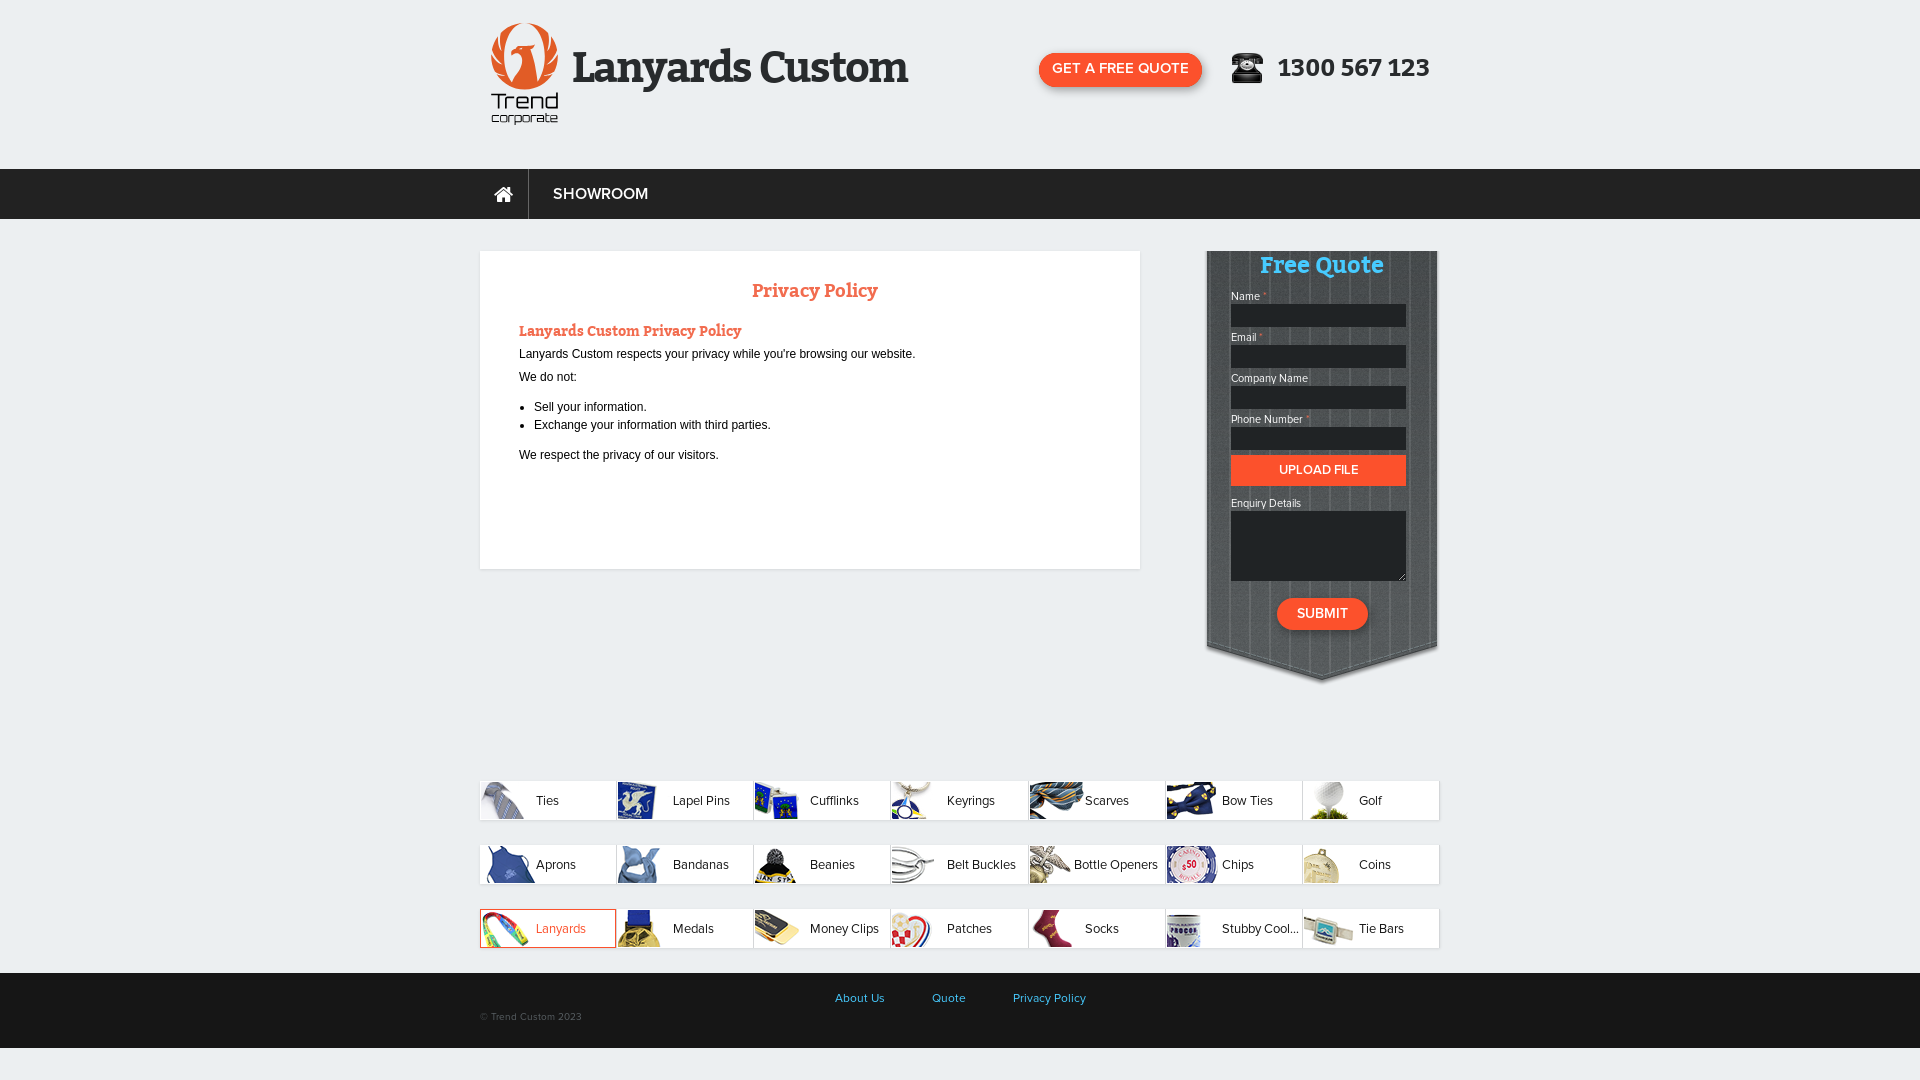 The width and height of the screenshot is (1920, 1080). Describe the element at coordinates (740, 65) in the screenshot. I see `Lanyards Custom` at that location.